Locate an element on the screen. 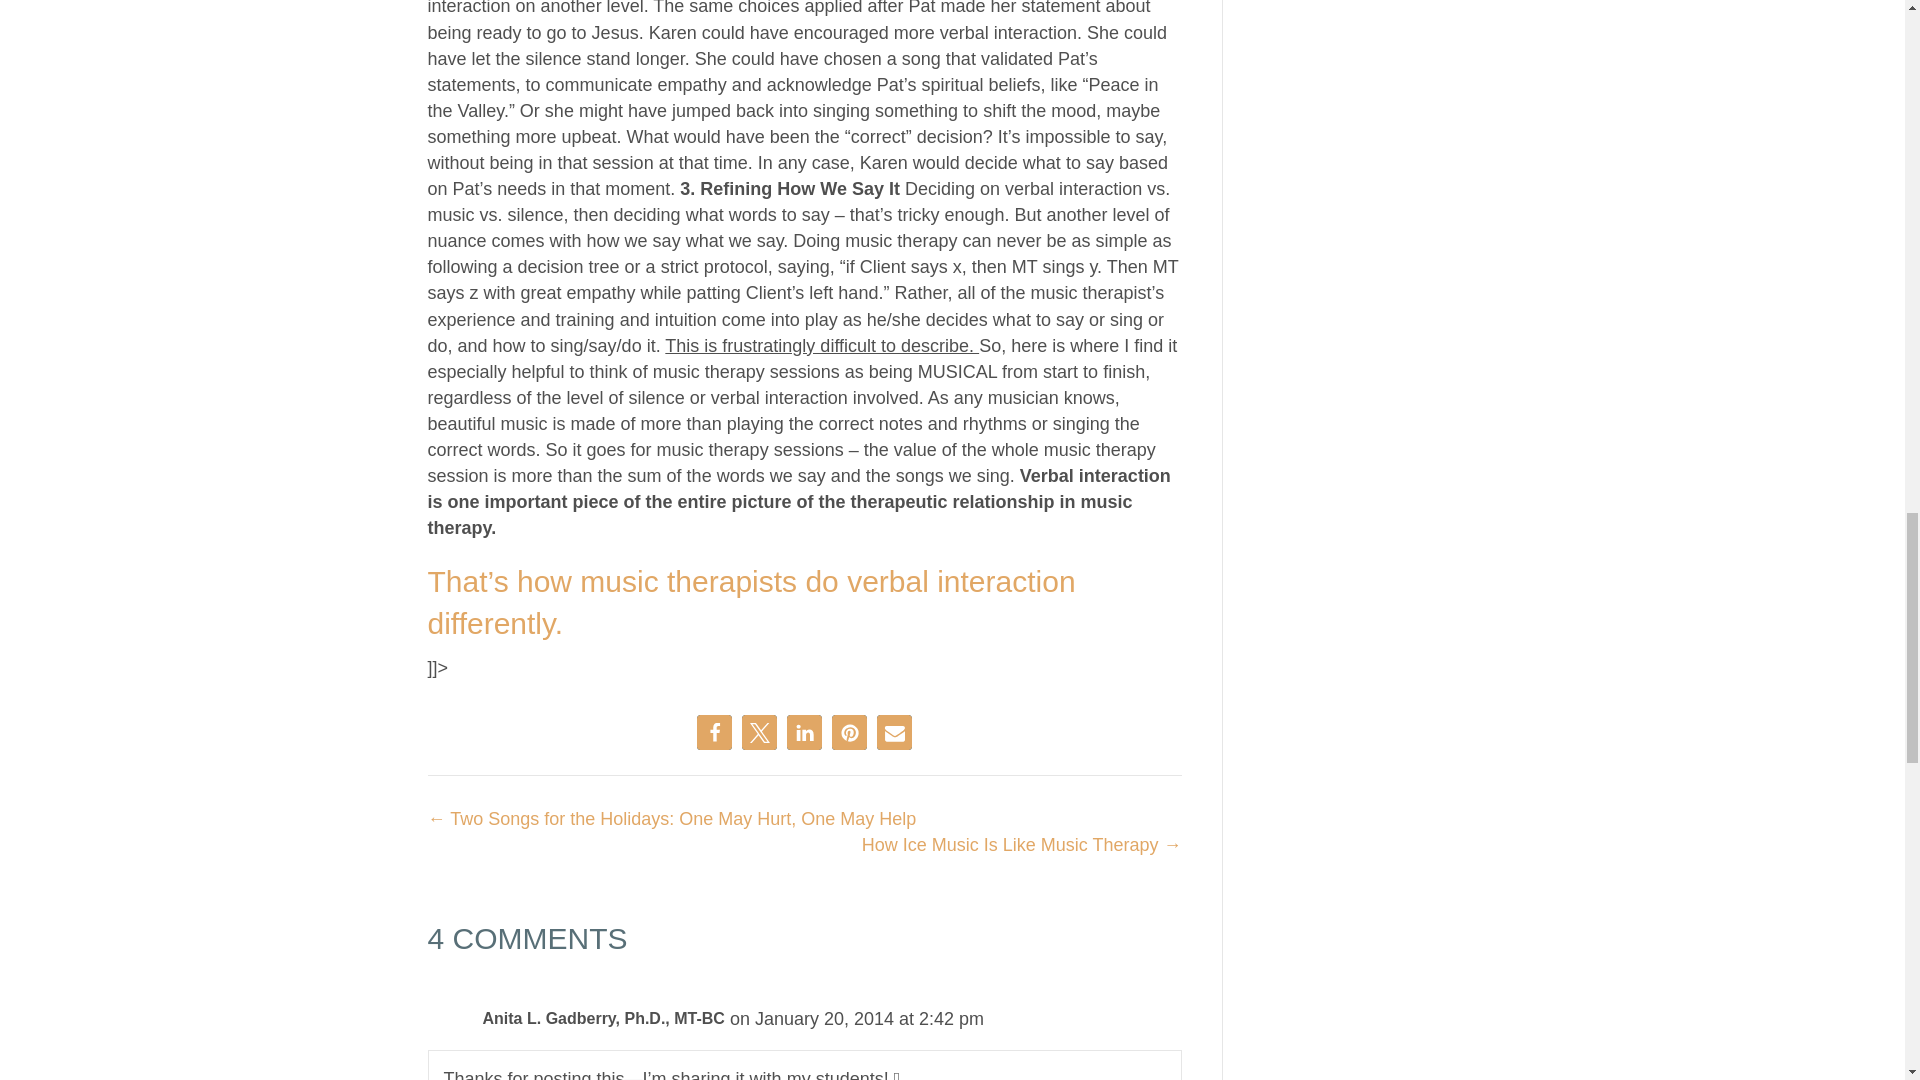 The image size is (1920, 1080). Send by email is located at coordinates (894, 732).